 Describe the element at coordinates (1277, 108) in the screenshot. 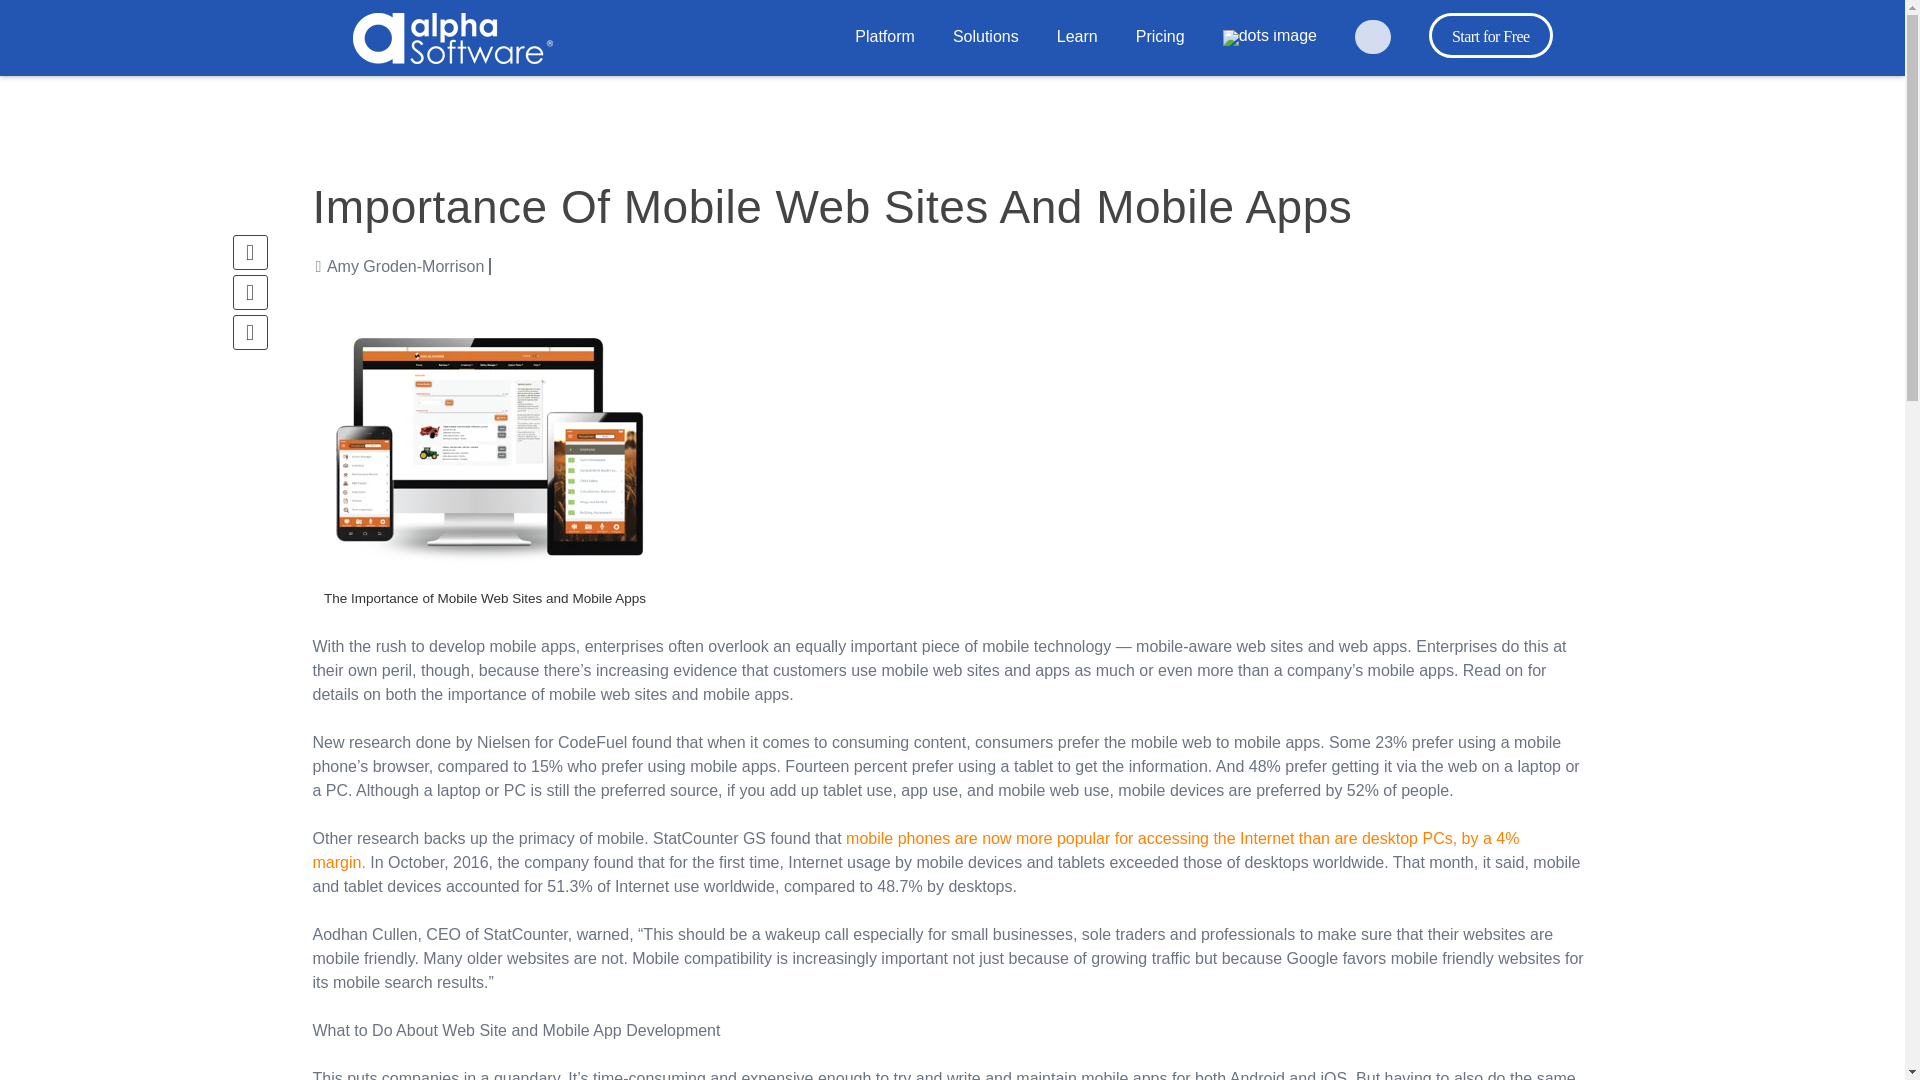

I see `Professional Services` at that location.